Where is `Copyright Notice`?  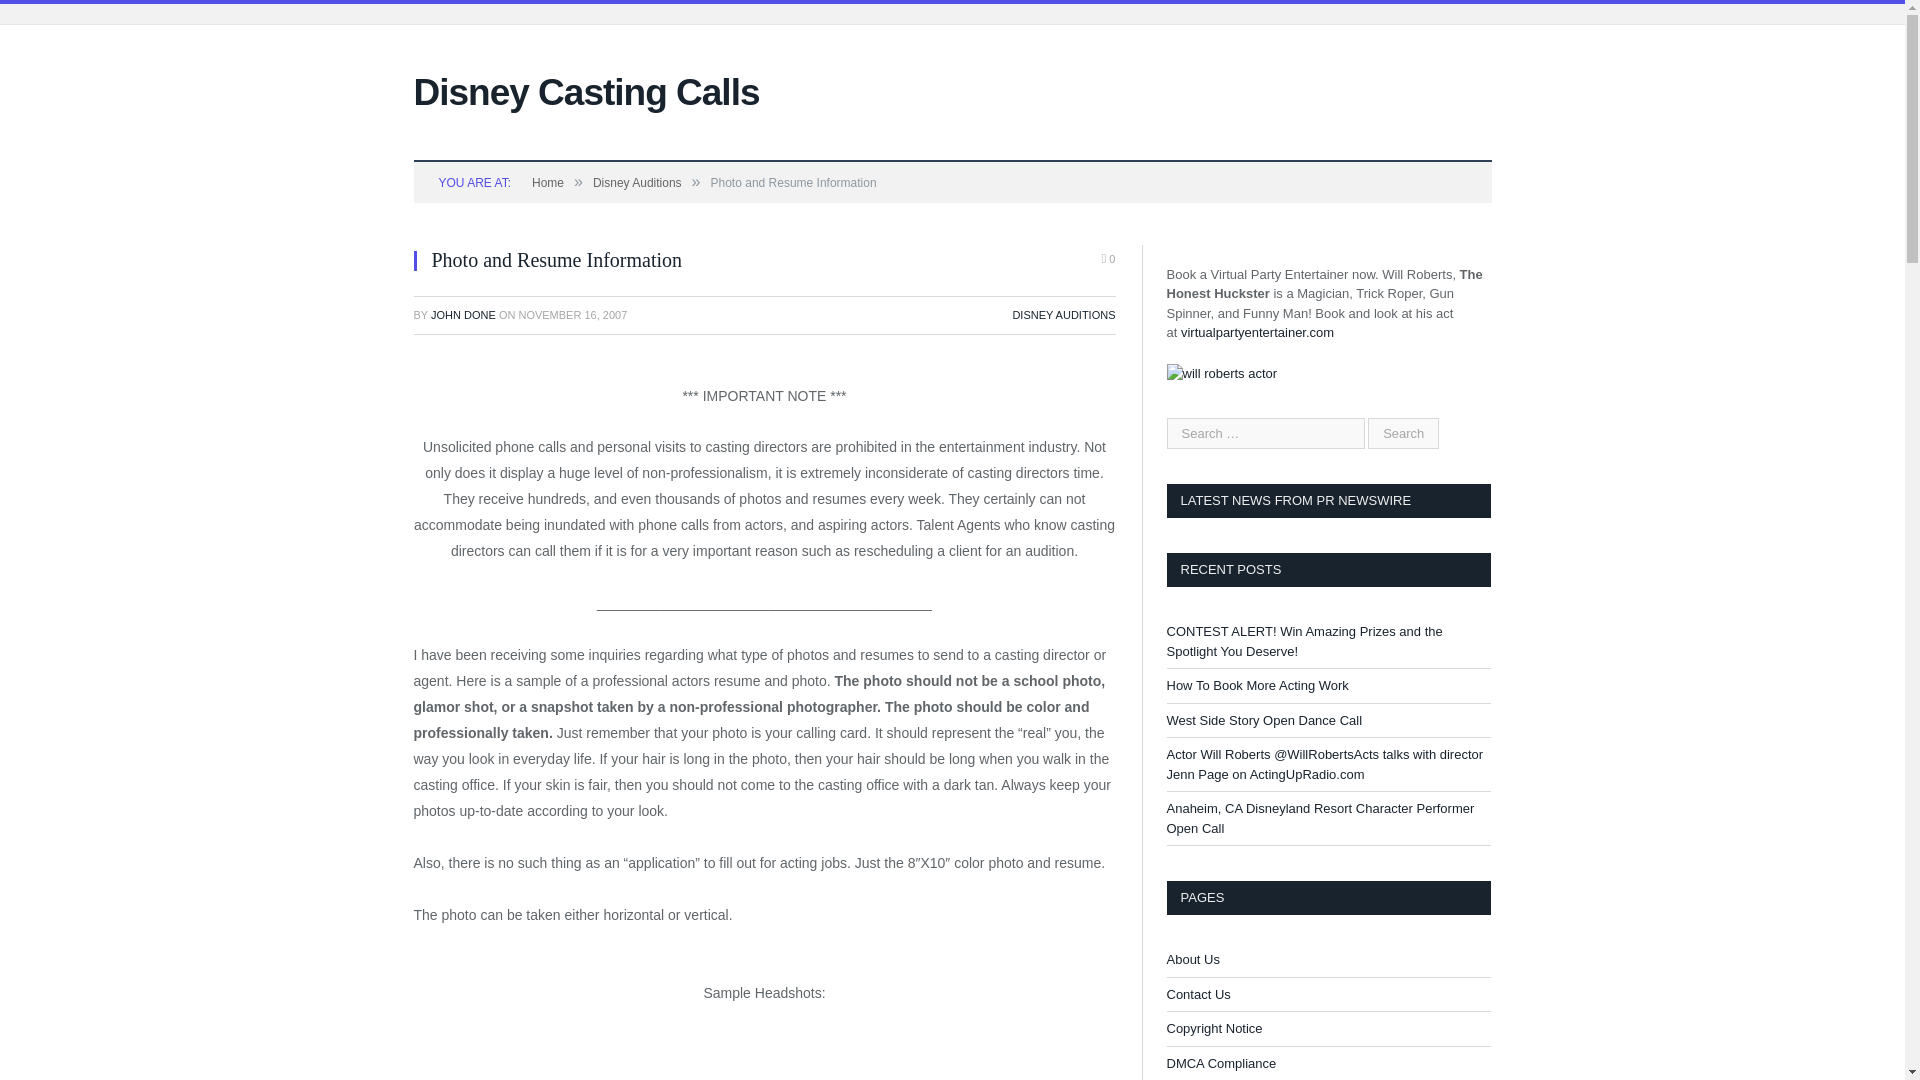
Copyright Notice is located at coordinates (1213, 1028).